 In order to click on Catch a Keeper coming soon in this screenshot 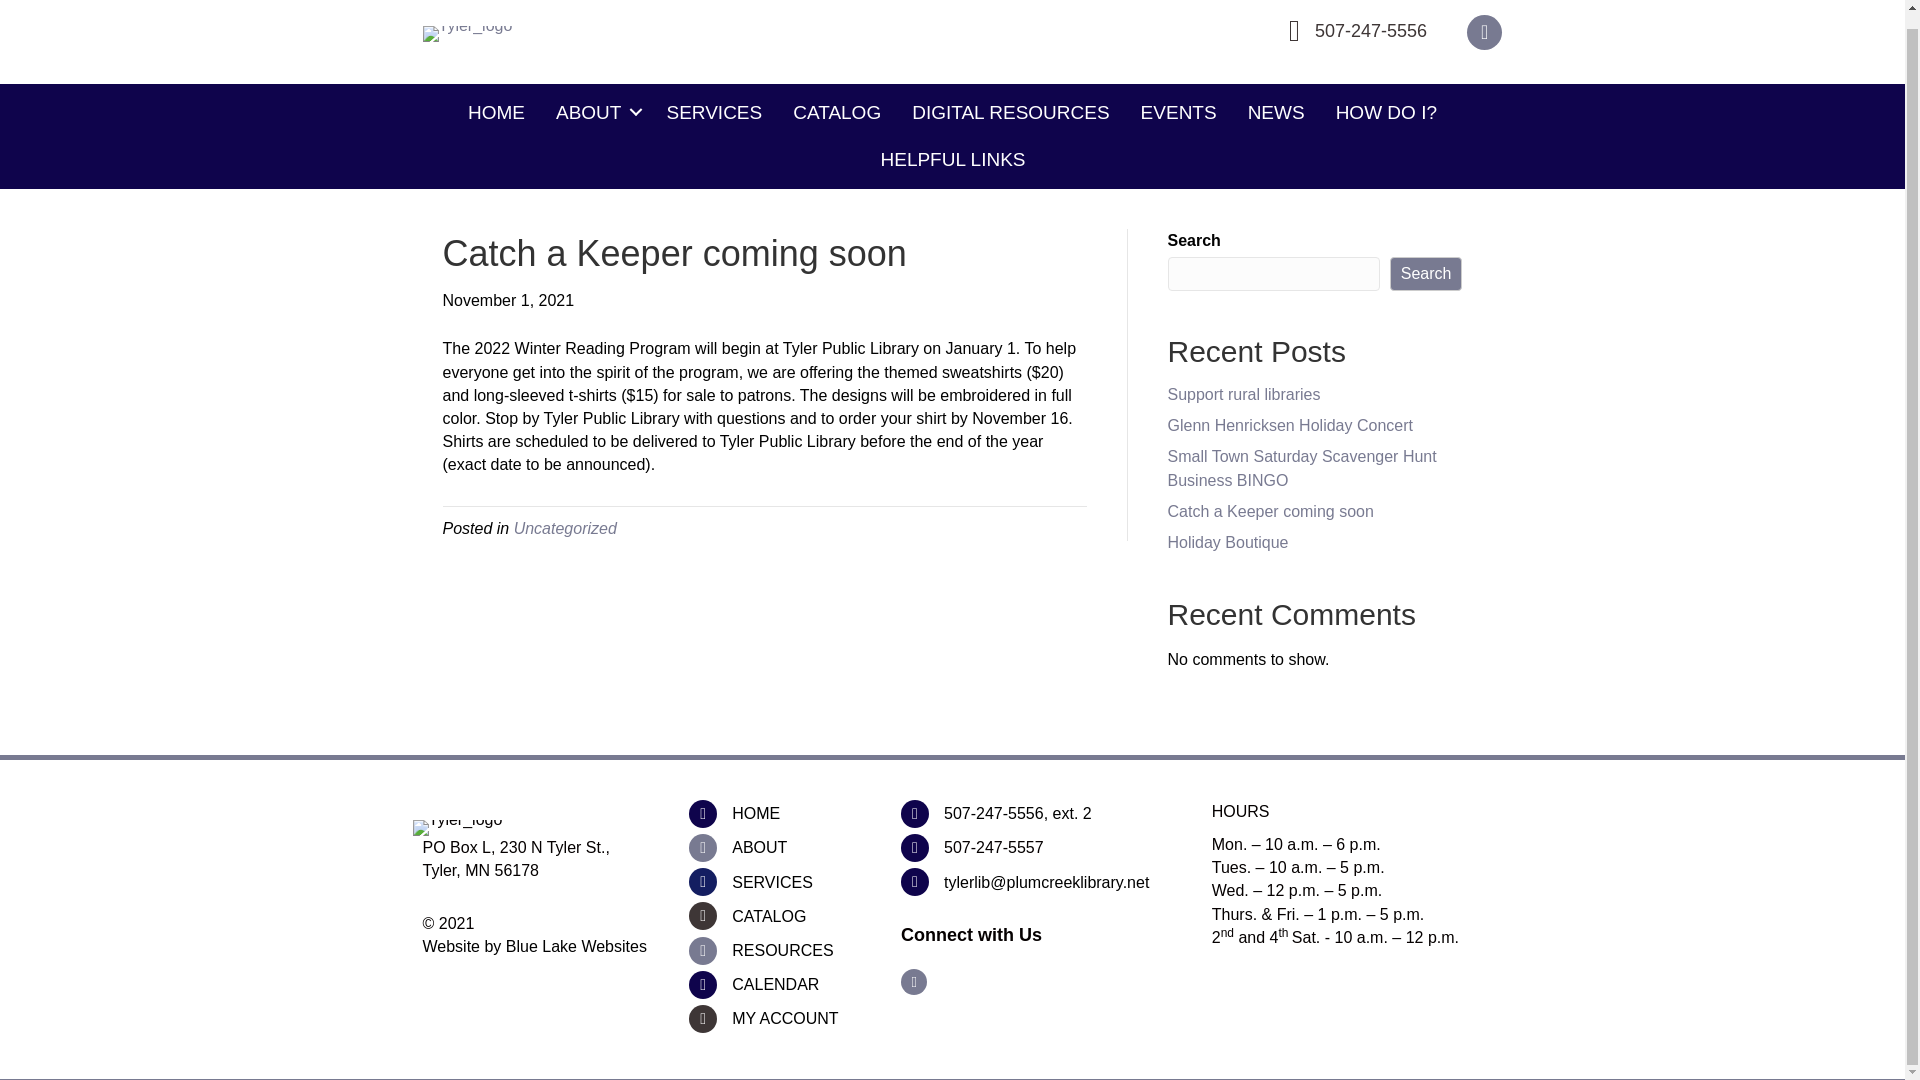, I will do `click(1270, 511)`.